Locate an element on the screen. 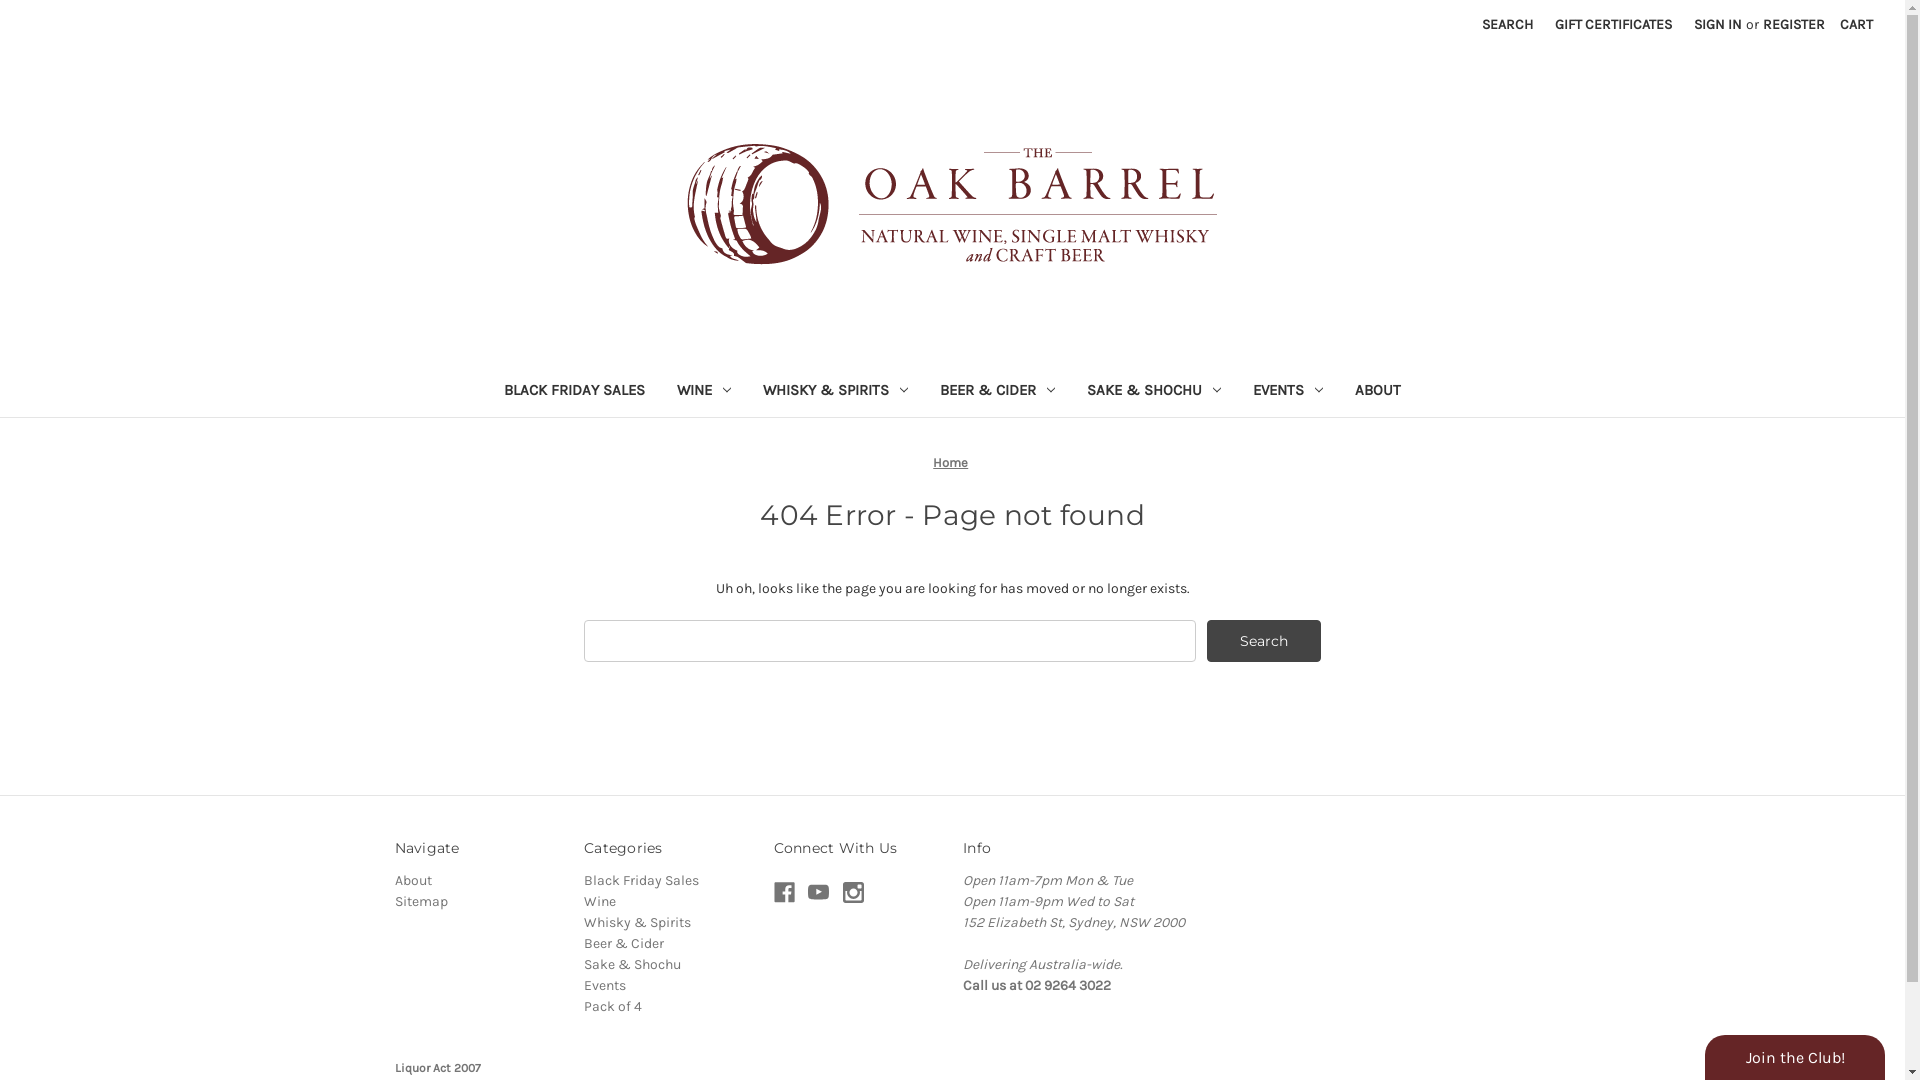 The height and width of the screenshot is (1080, 1920). REGISTER is located at coordinates (1794, 24).